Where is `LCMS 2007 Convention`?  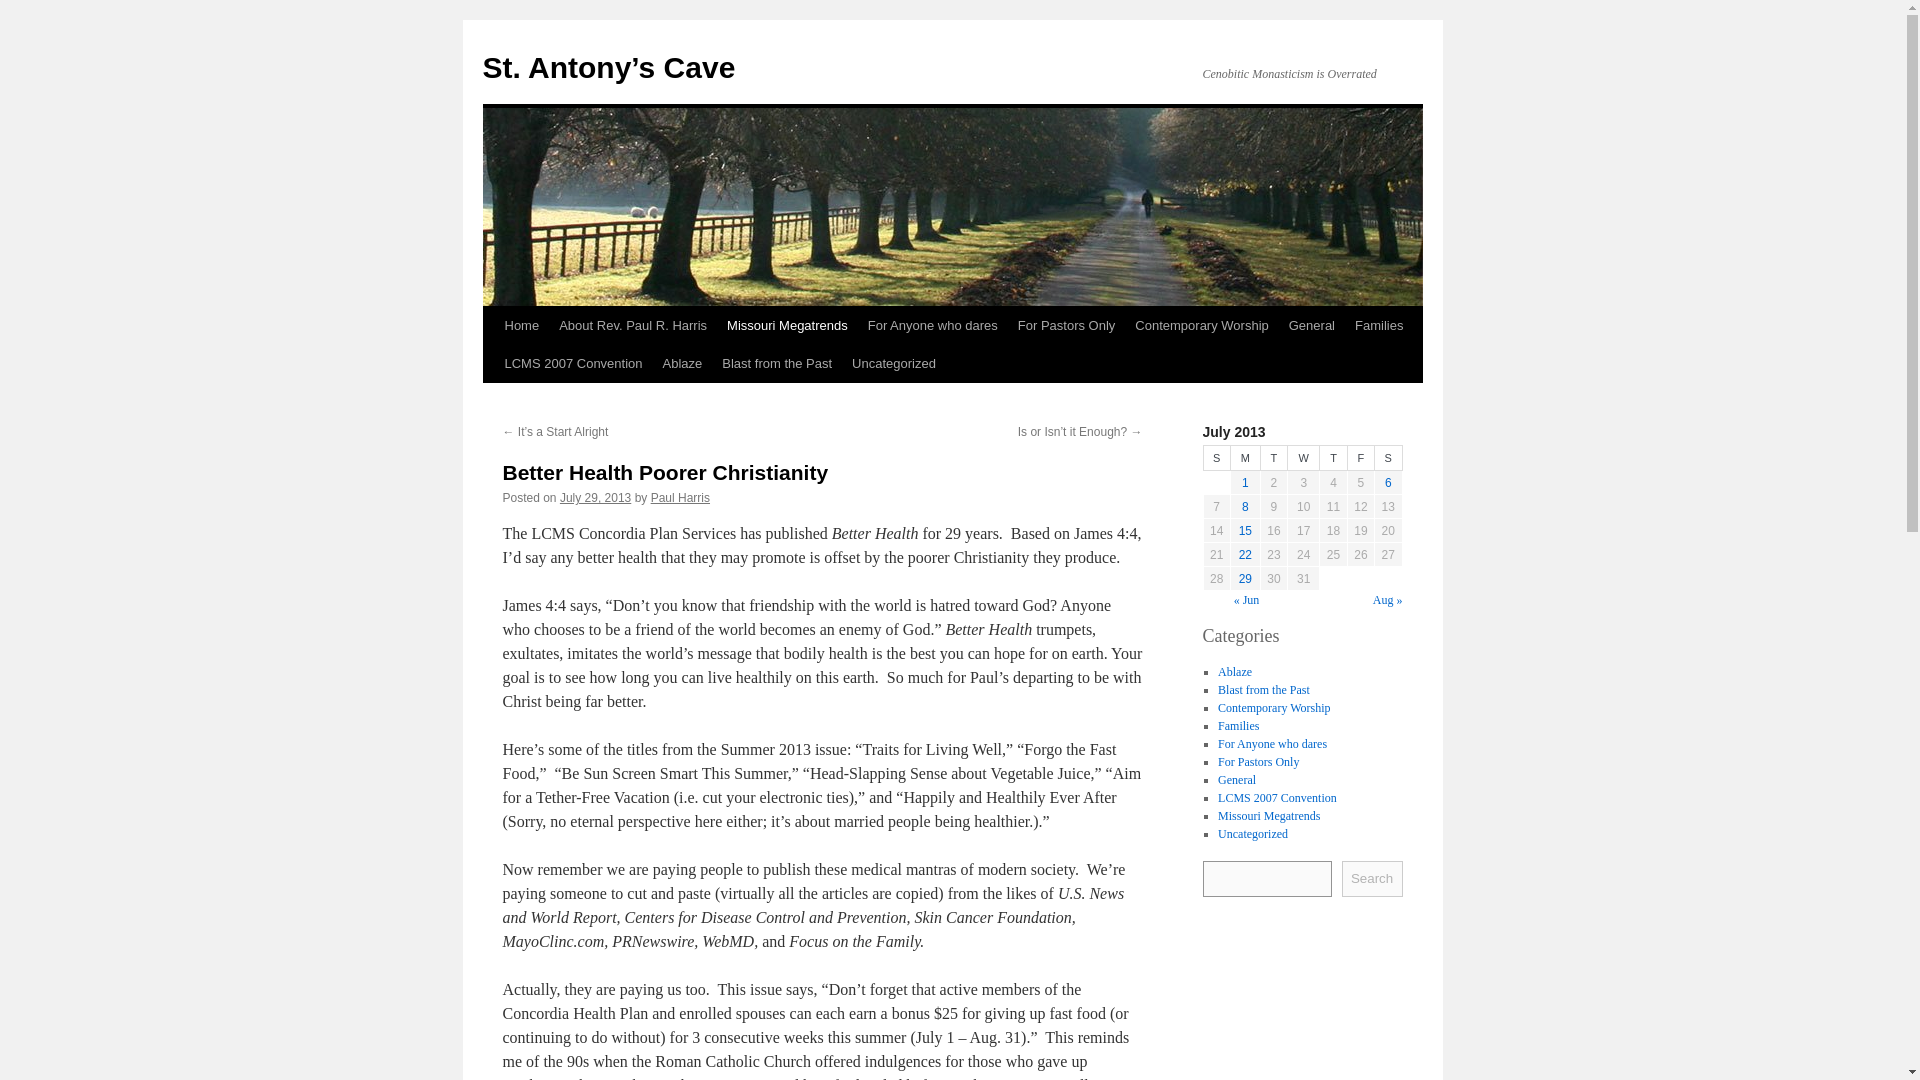 LCMS 2007 Convention is located at coordinates (1276, 796).